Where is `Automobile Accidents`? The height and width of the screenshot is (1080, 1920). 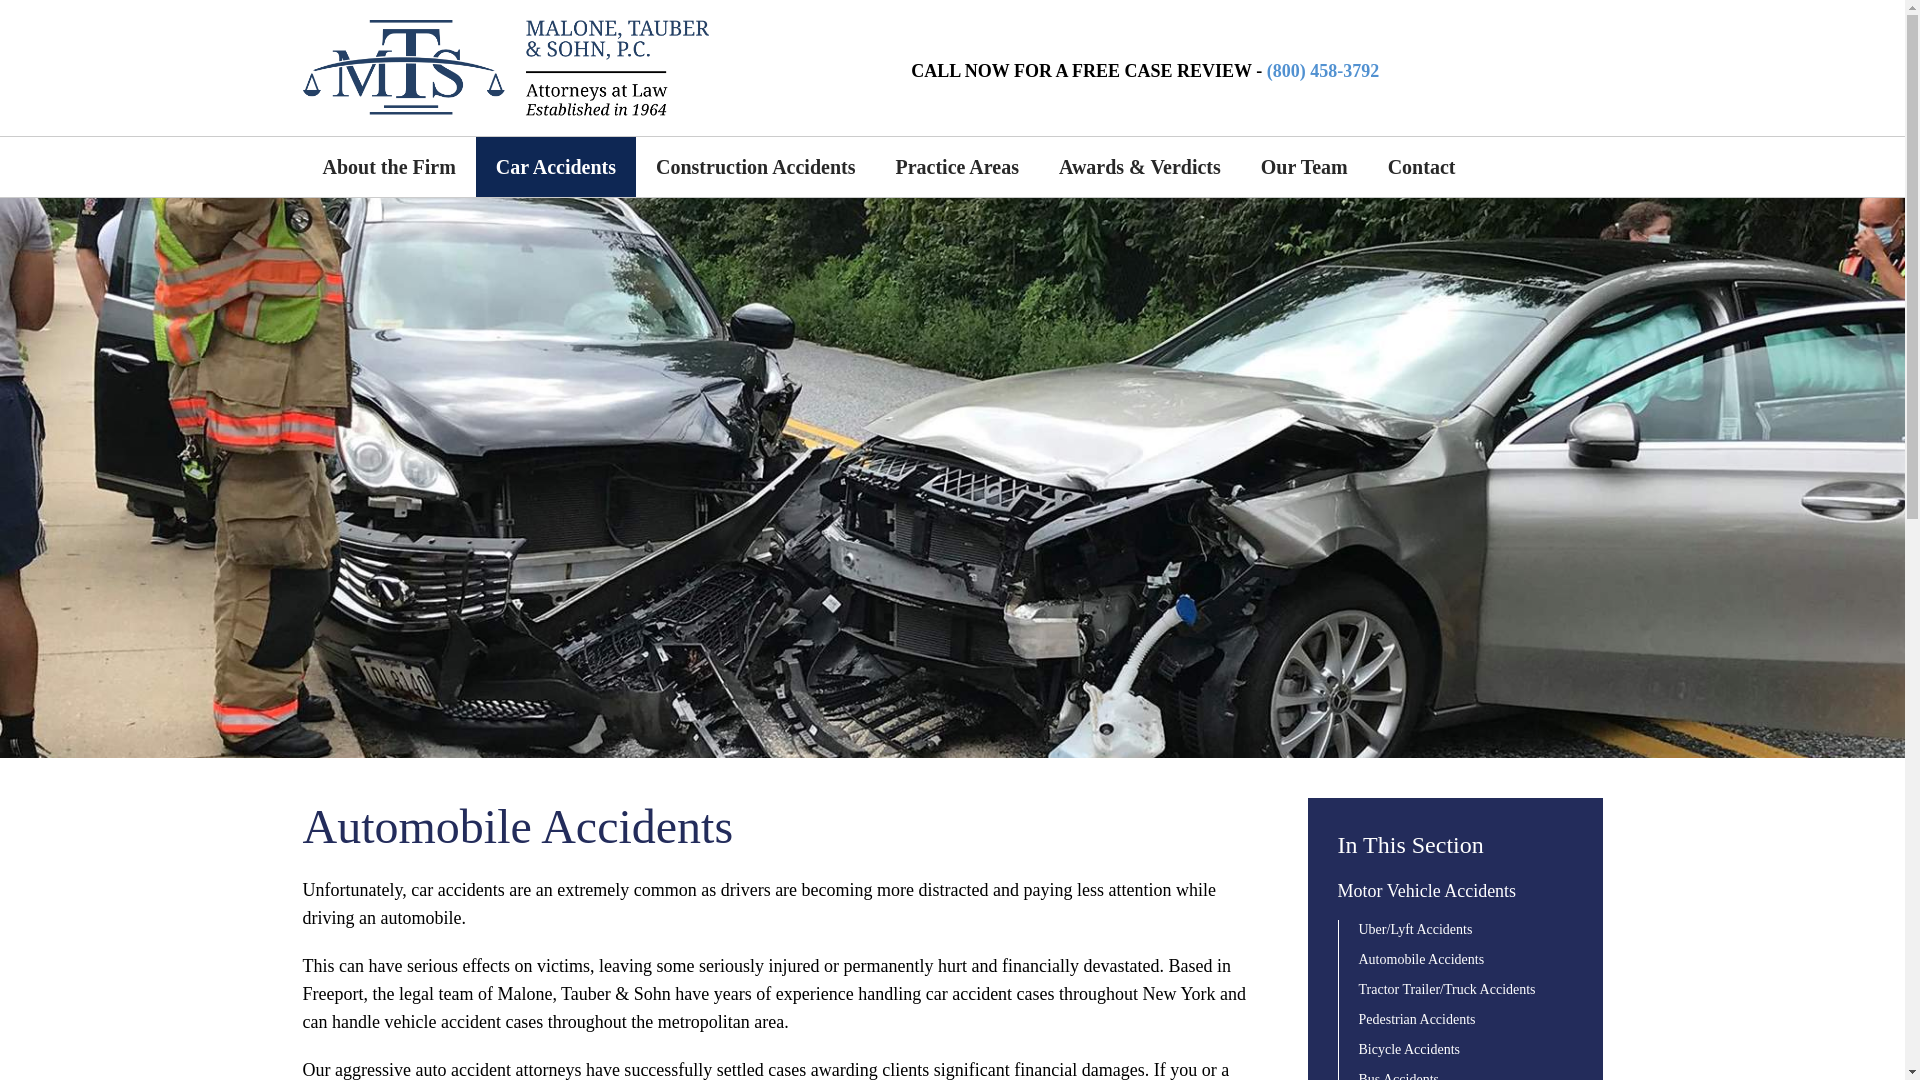 Automobile Accidents is located at coordinates (1420, 958).